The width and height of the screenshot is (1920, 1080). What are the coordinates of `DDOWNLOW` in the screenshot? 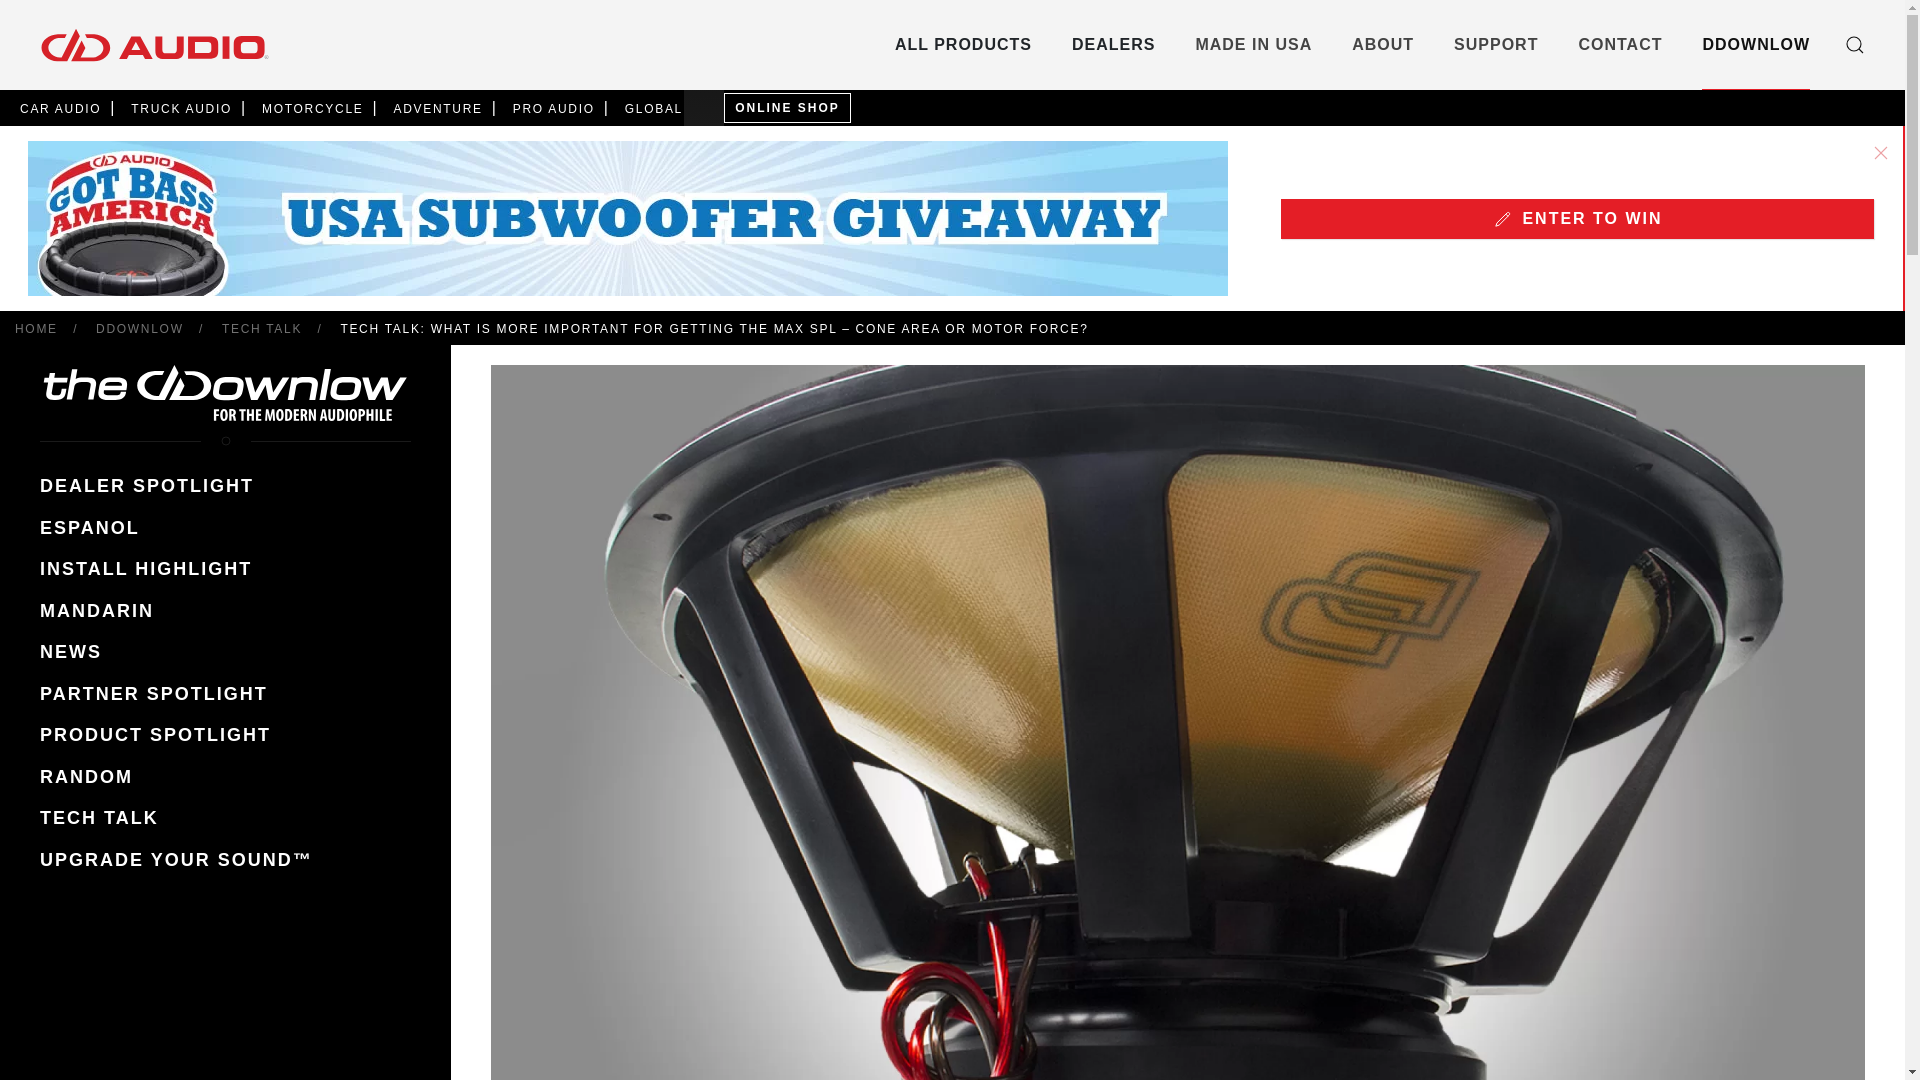 It's located at (1756, 44).